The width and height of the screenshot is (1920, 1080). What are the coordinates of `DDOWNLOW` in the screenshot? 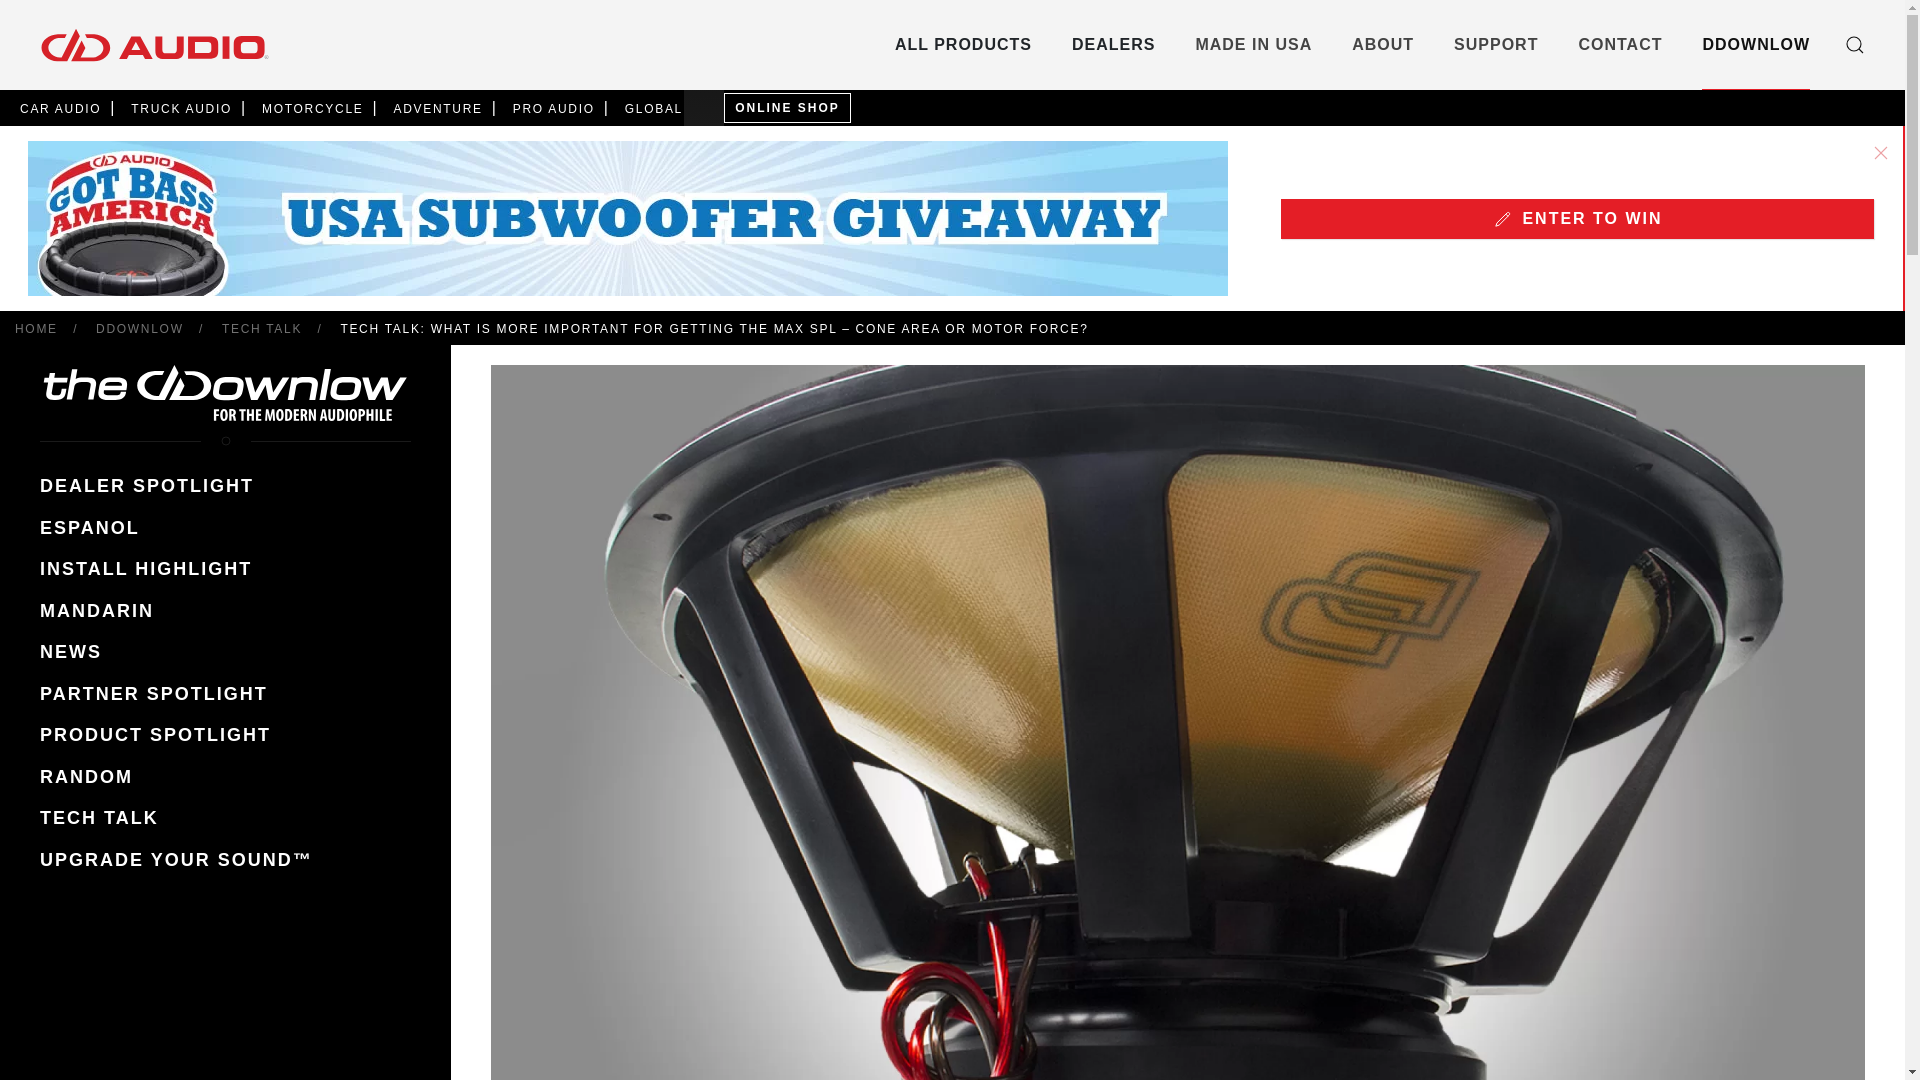 It's located at (1756, 44).